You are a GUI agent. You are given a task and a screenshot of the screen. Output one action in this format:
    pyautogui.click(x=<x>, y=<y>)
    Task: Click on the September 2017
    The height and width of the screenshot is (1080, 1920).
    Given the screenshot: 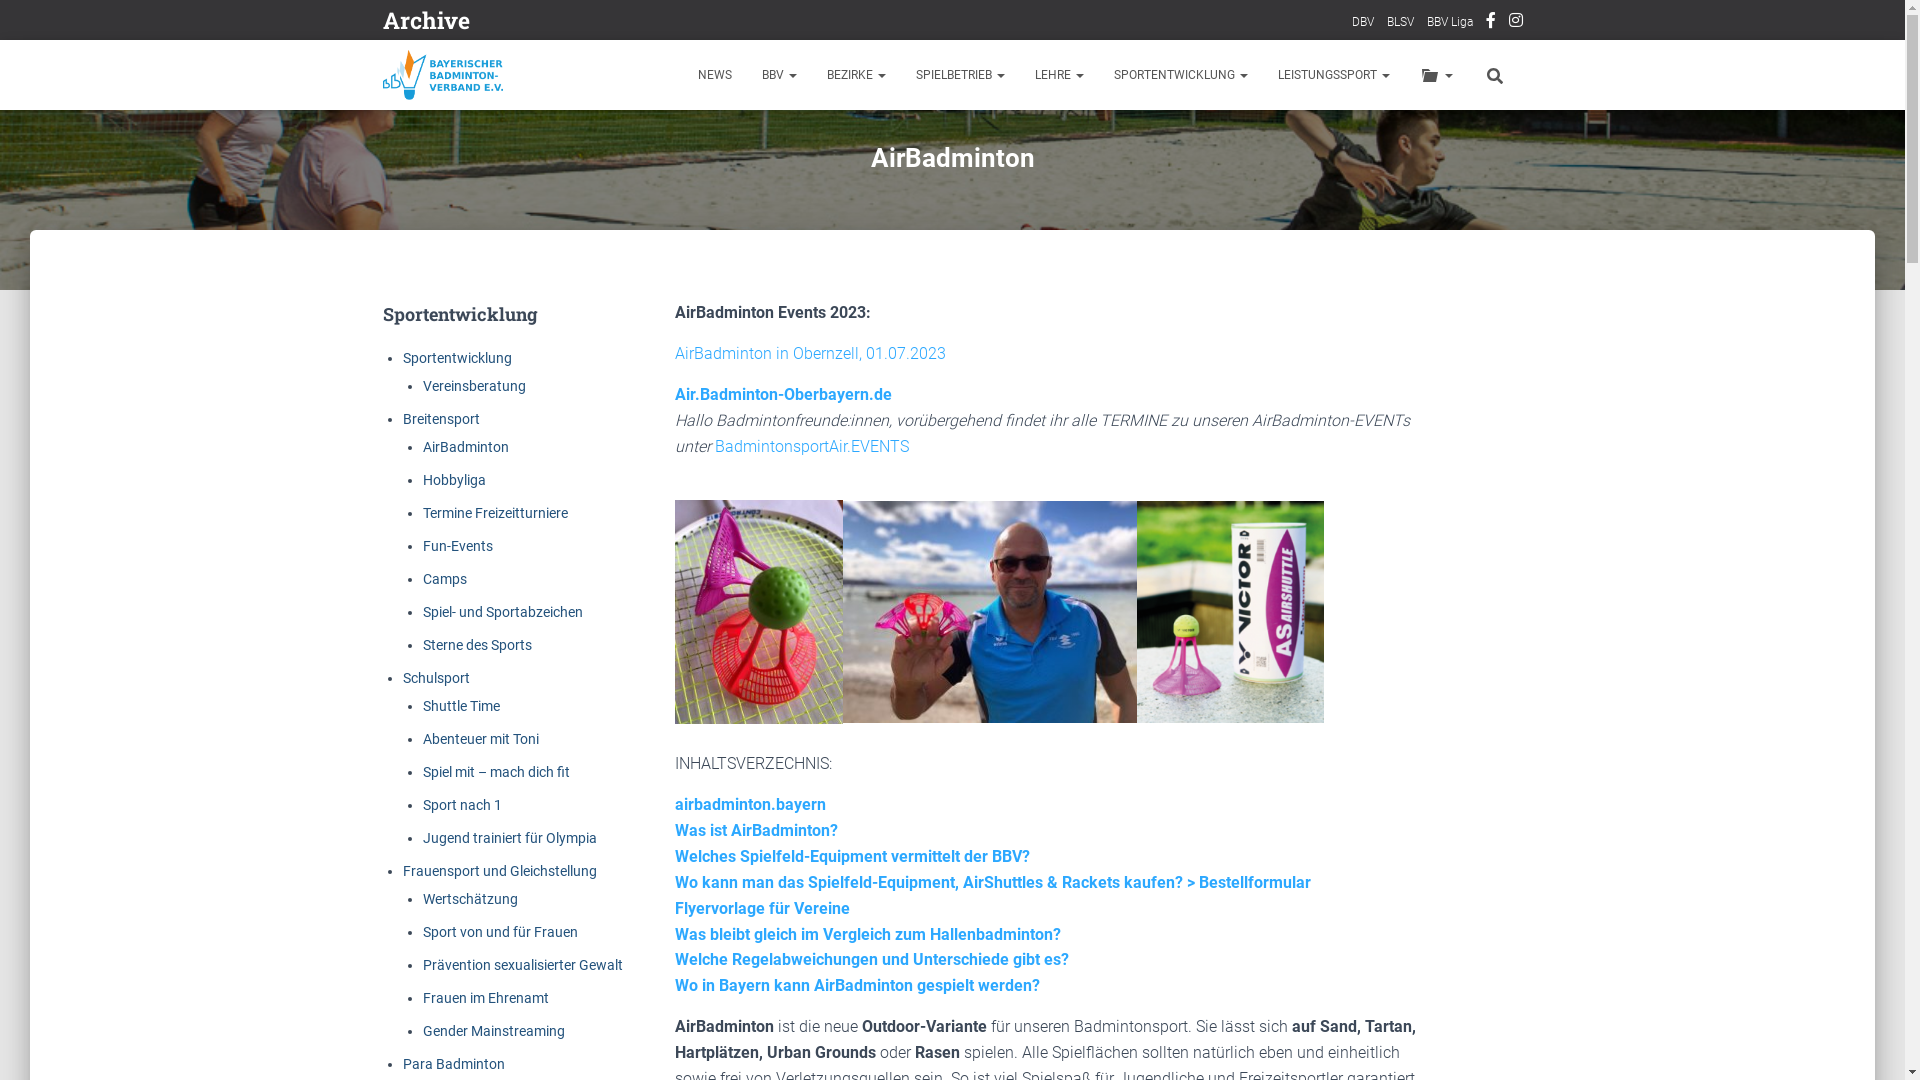 What is the action you would take?
    pyautogui.click(x=638, y=545)
    